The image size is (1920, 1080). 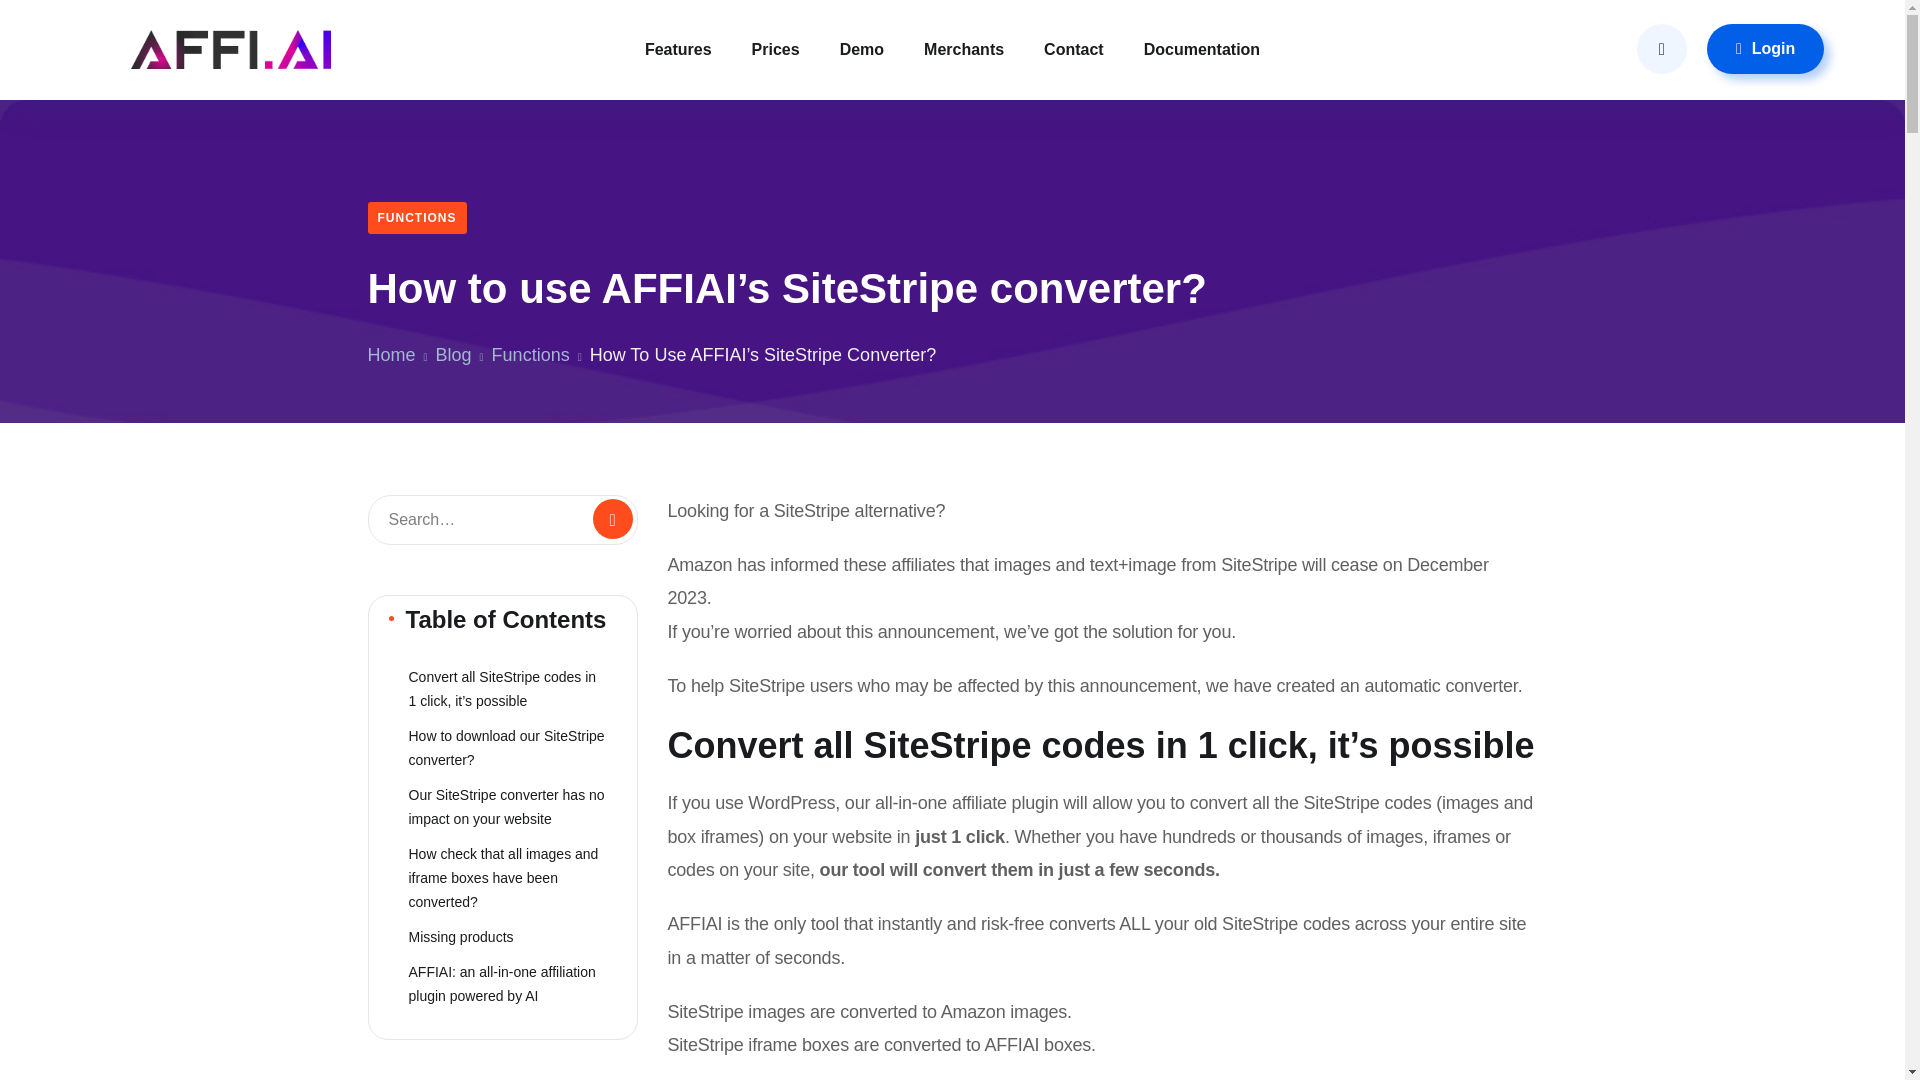 What do you see at coordinates (502, 748) in the screenshot?
I see `How to download our SiteStripe converter?` at bounding box center [502, 748].